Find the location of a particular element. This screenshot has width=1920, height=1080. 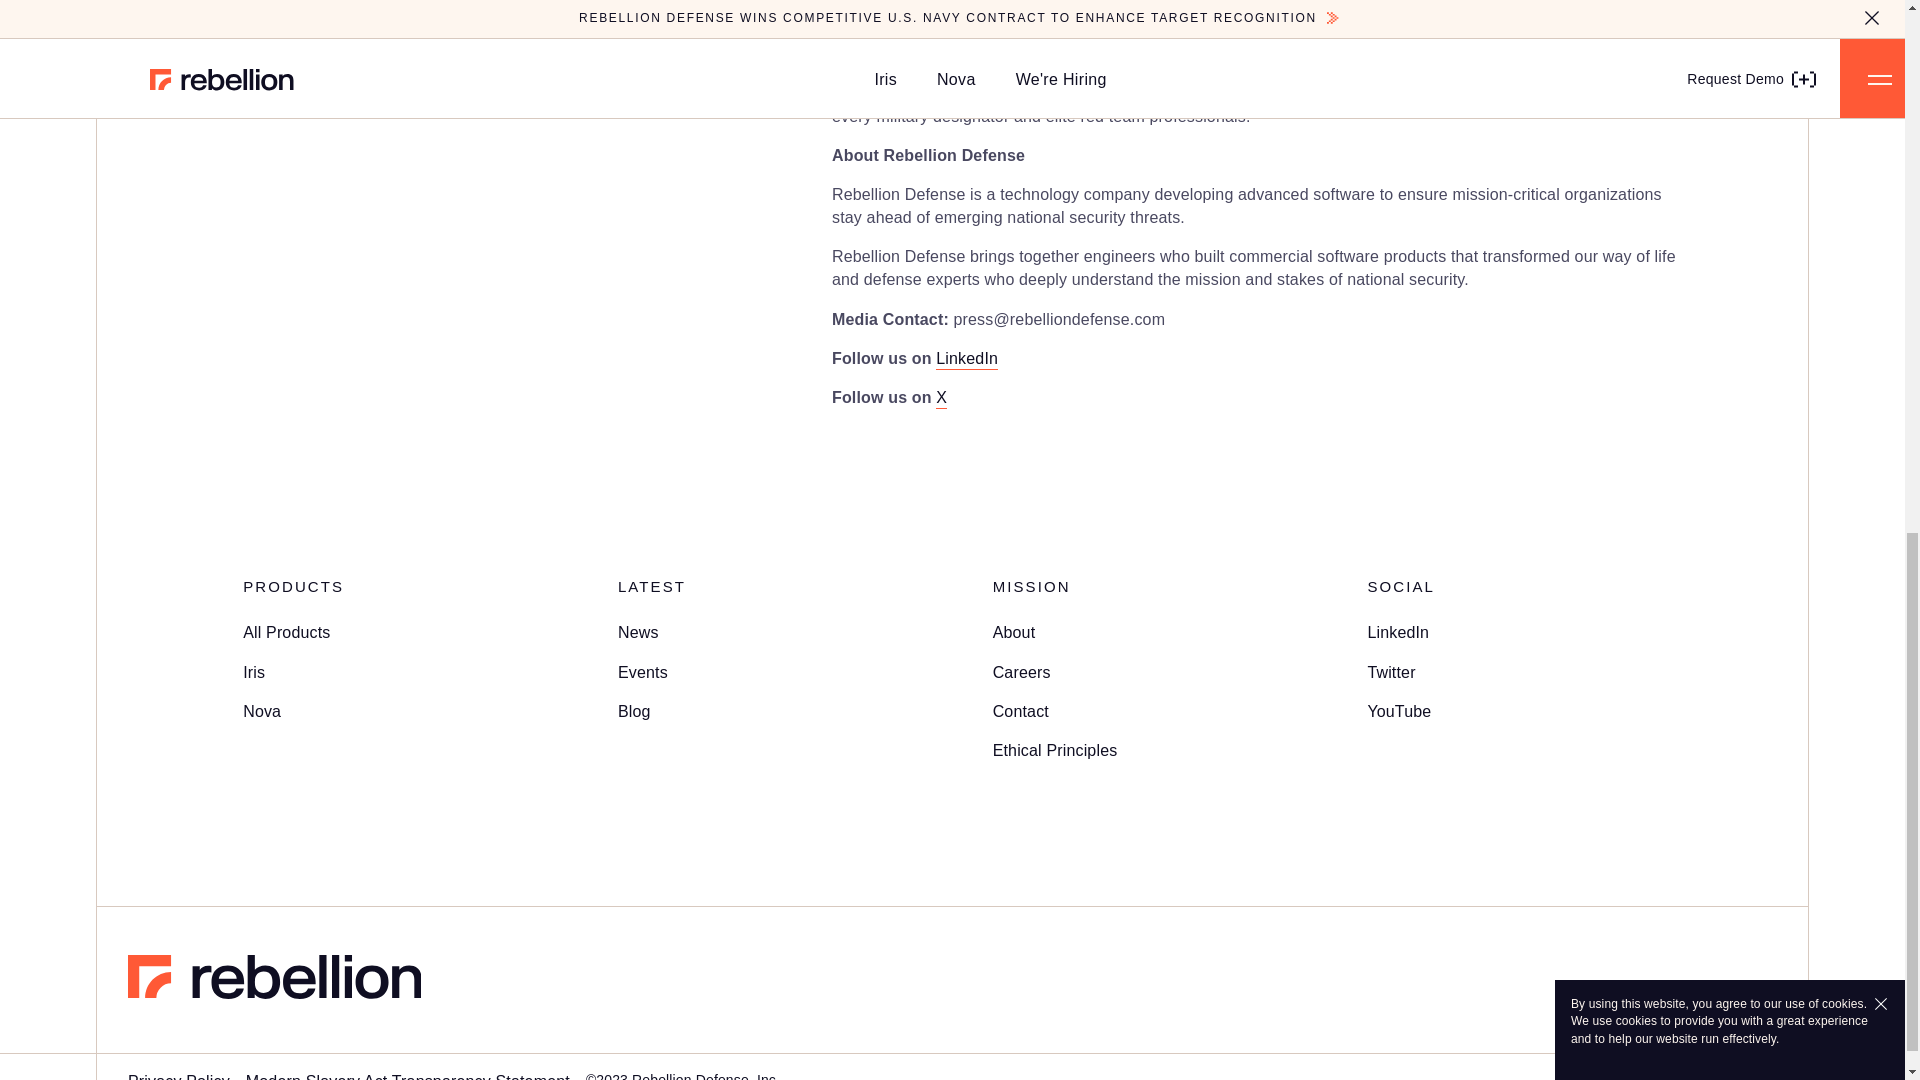

Careers is located at coordinates (1021, 672).